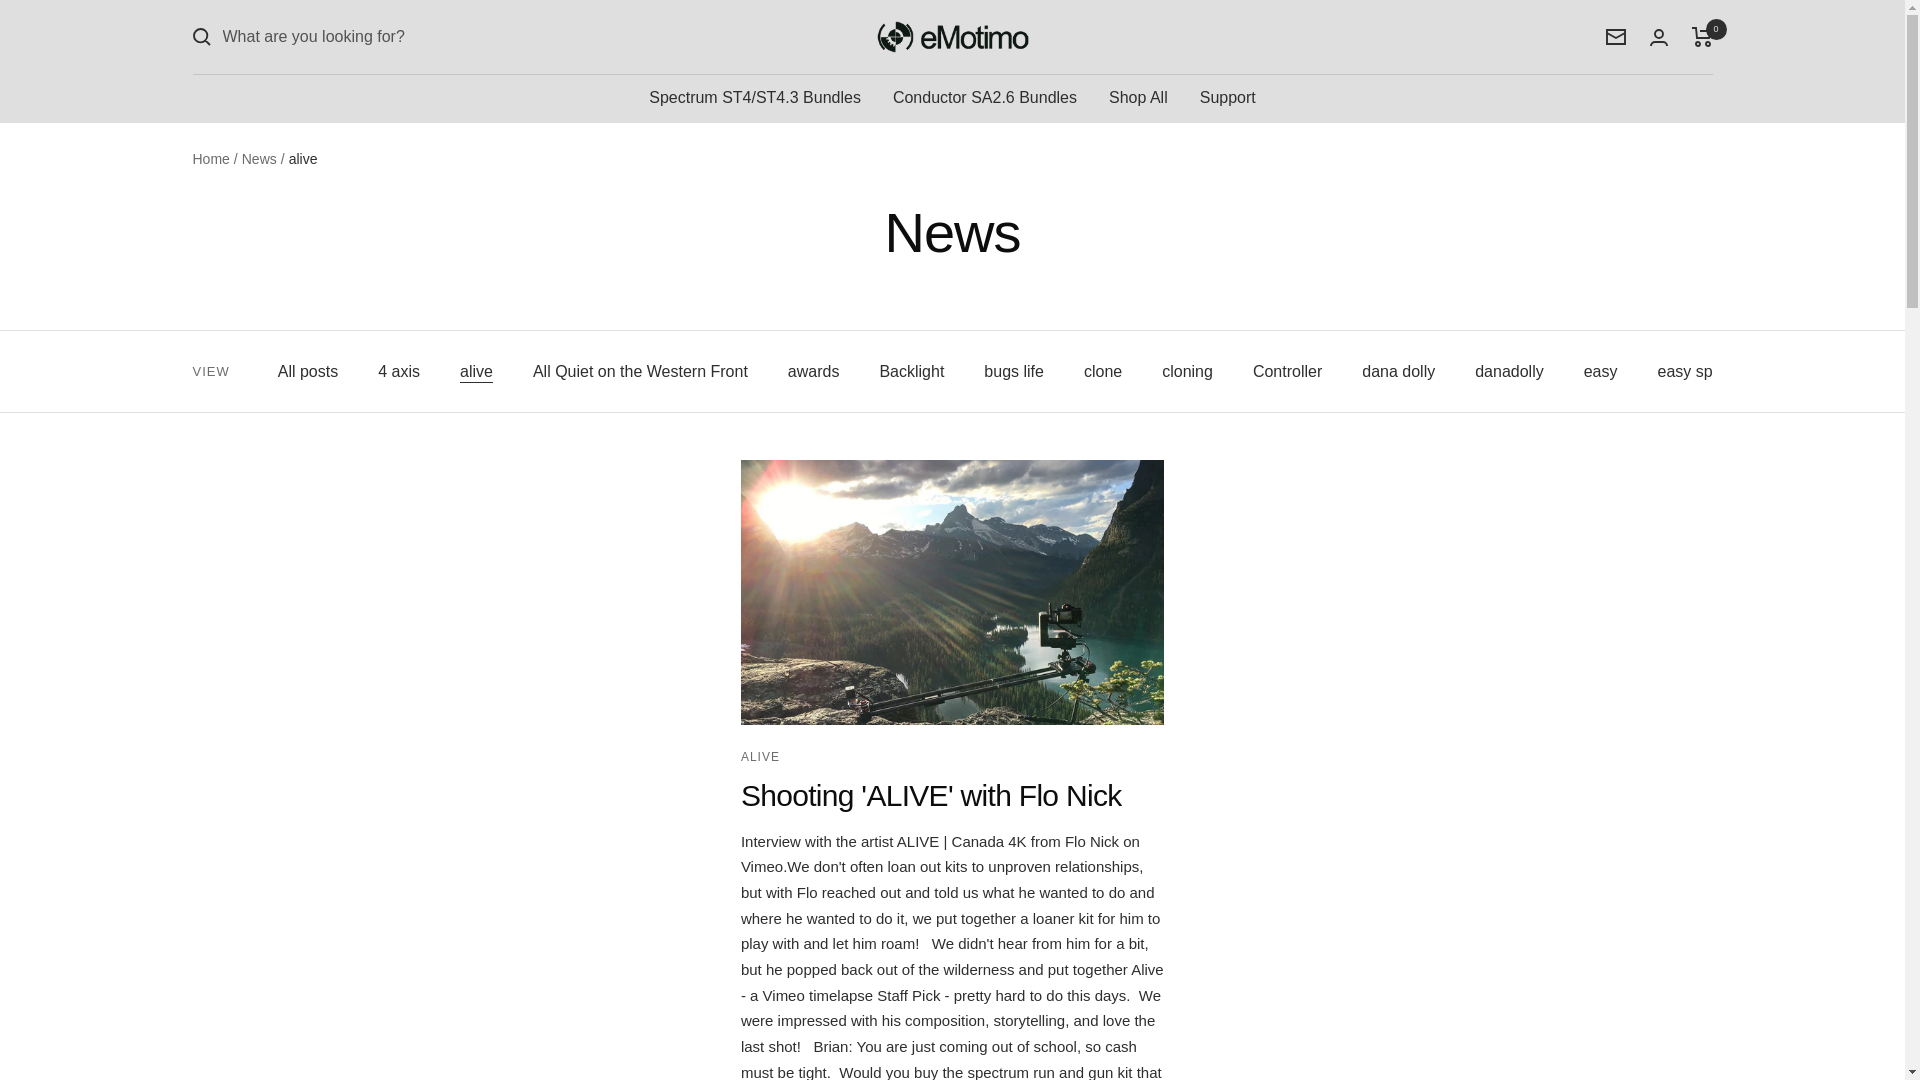  I want to click on awards, so click(814, 371).